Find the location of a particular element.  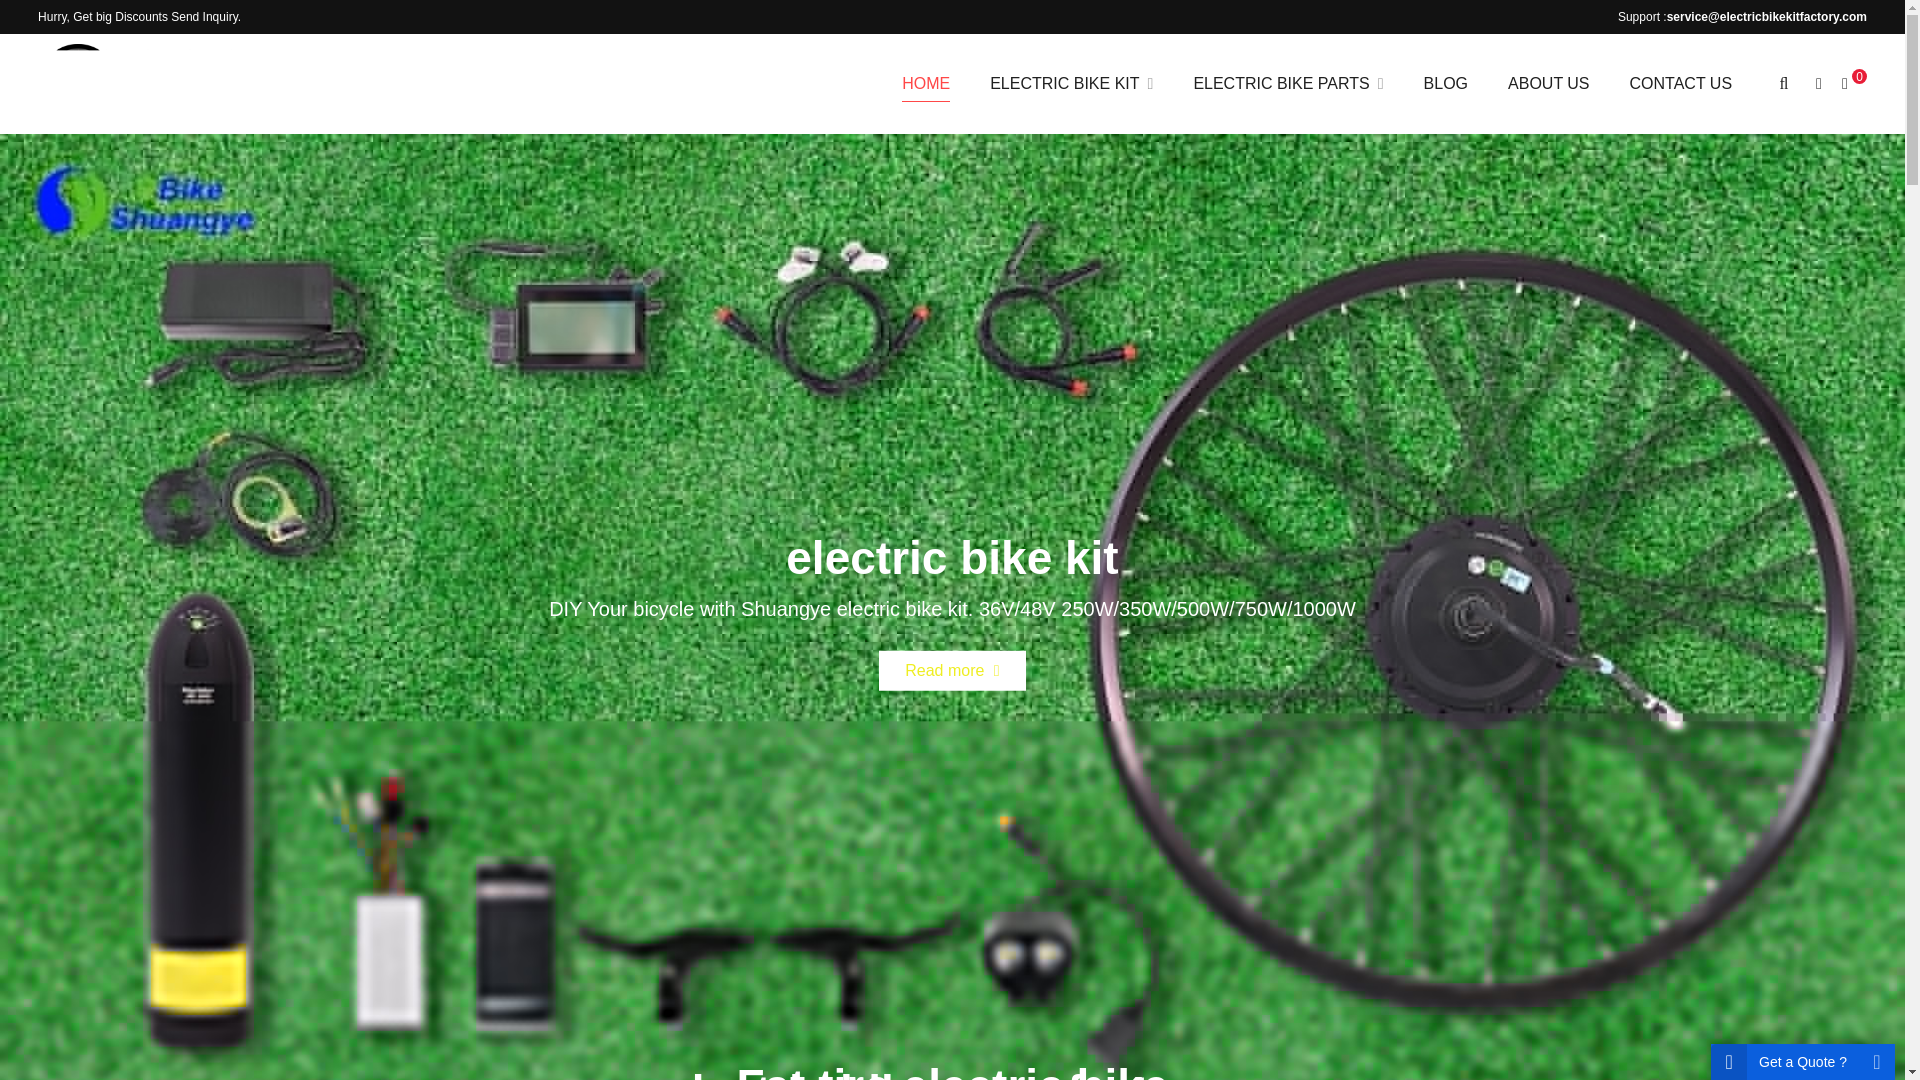

CONTACT US is located at coordinates (1681, 83).